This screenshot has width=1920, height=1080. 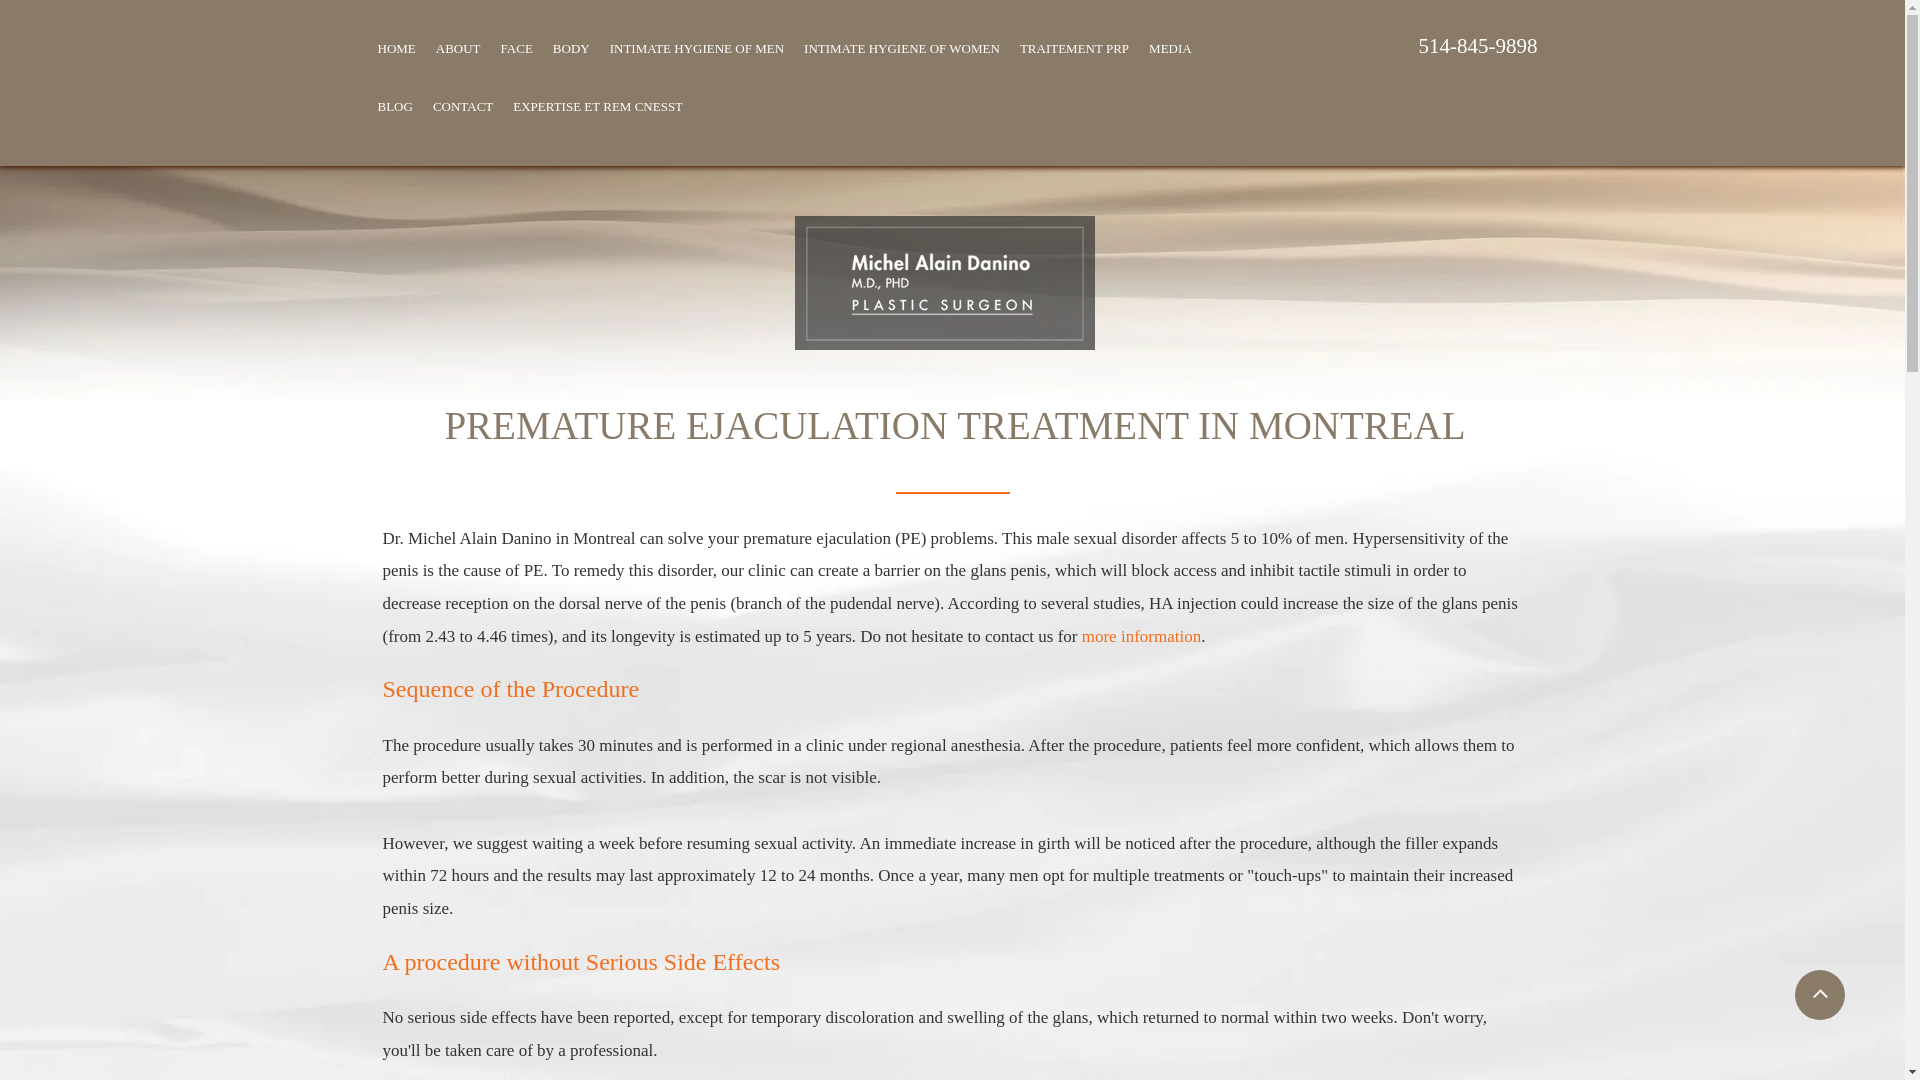 I want to click on EXPERTISE ET REM CNESST, so click(x=598, y=106).